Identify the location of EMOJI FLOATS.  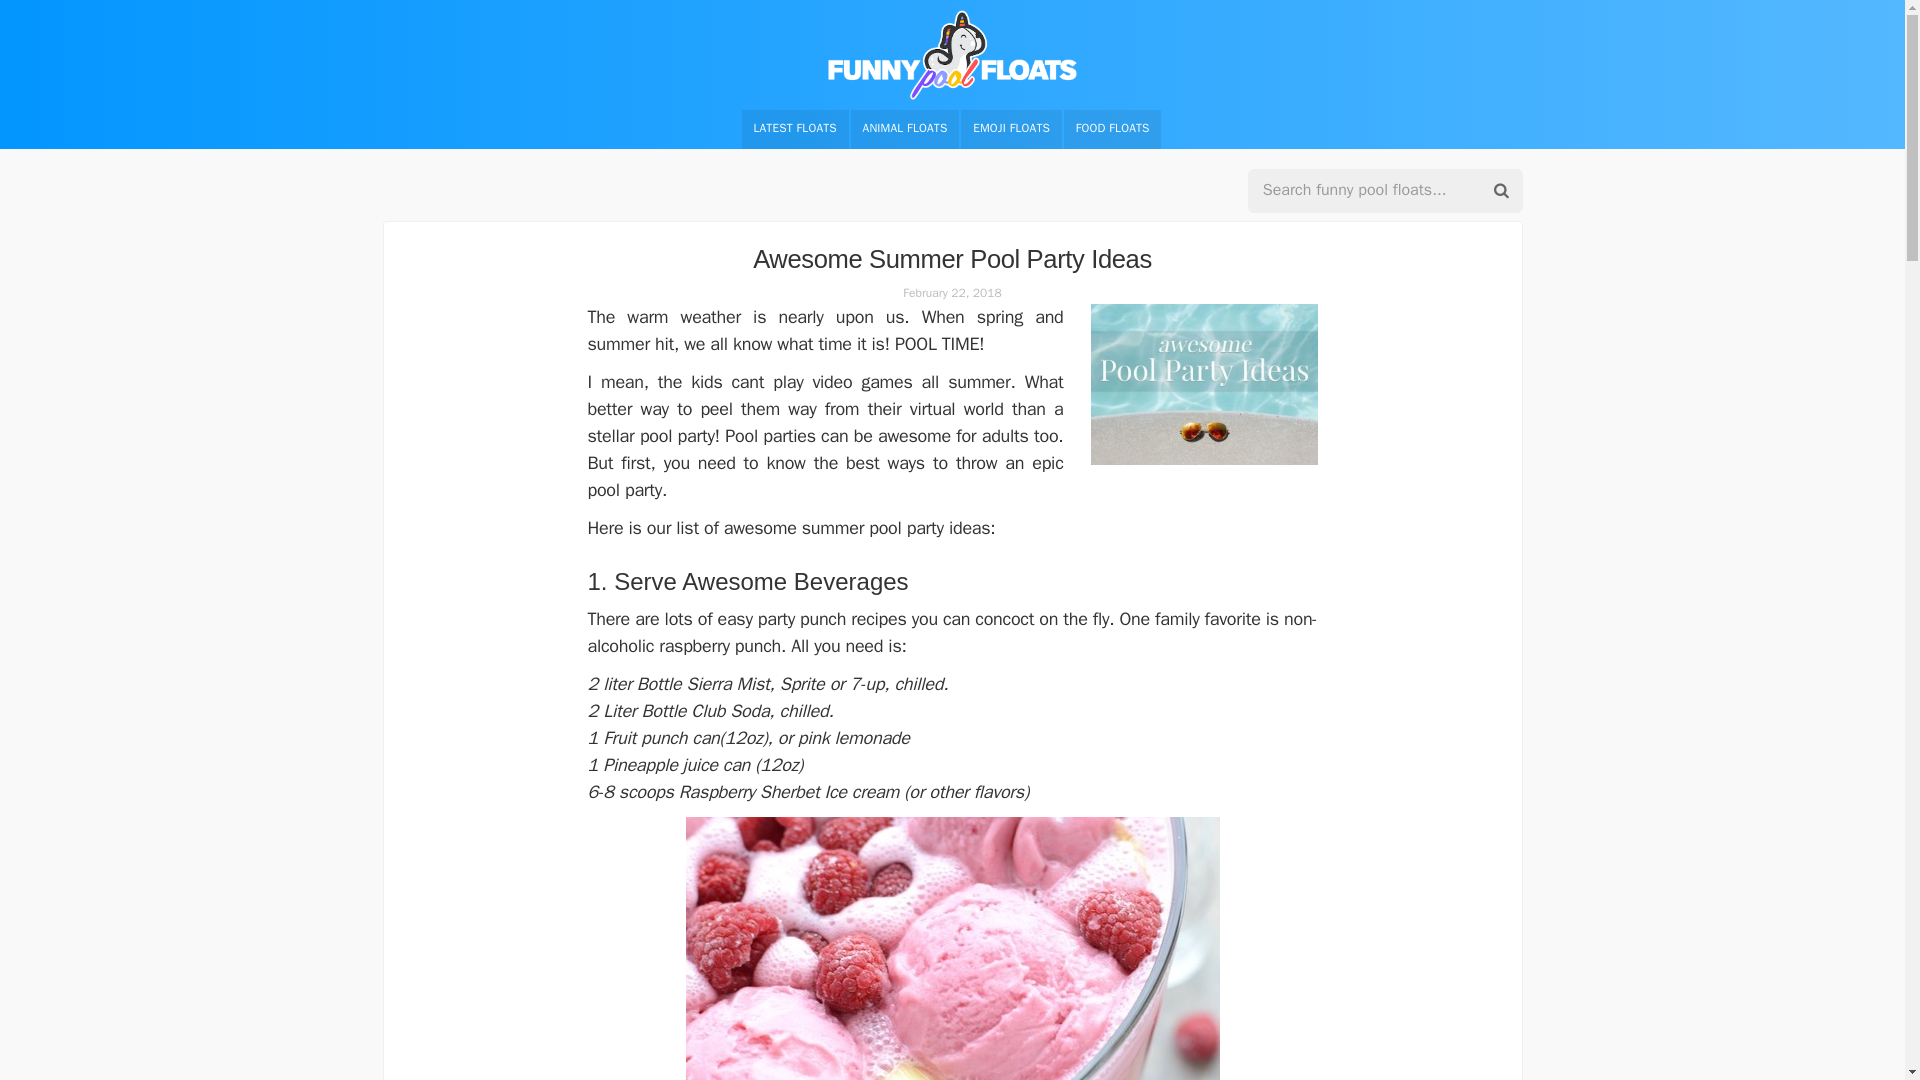
(1011, 130).